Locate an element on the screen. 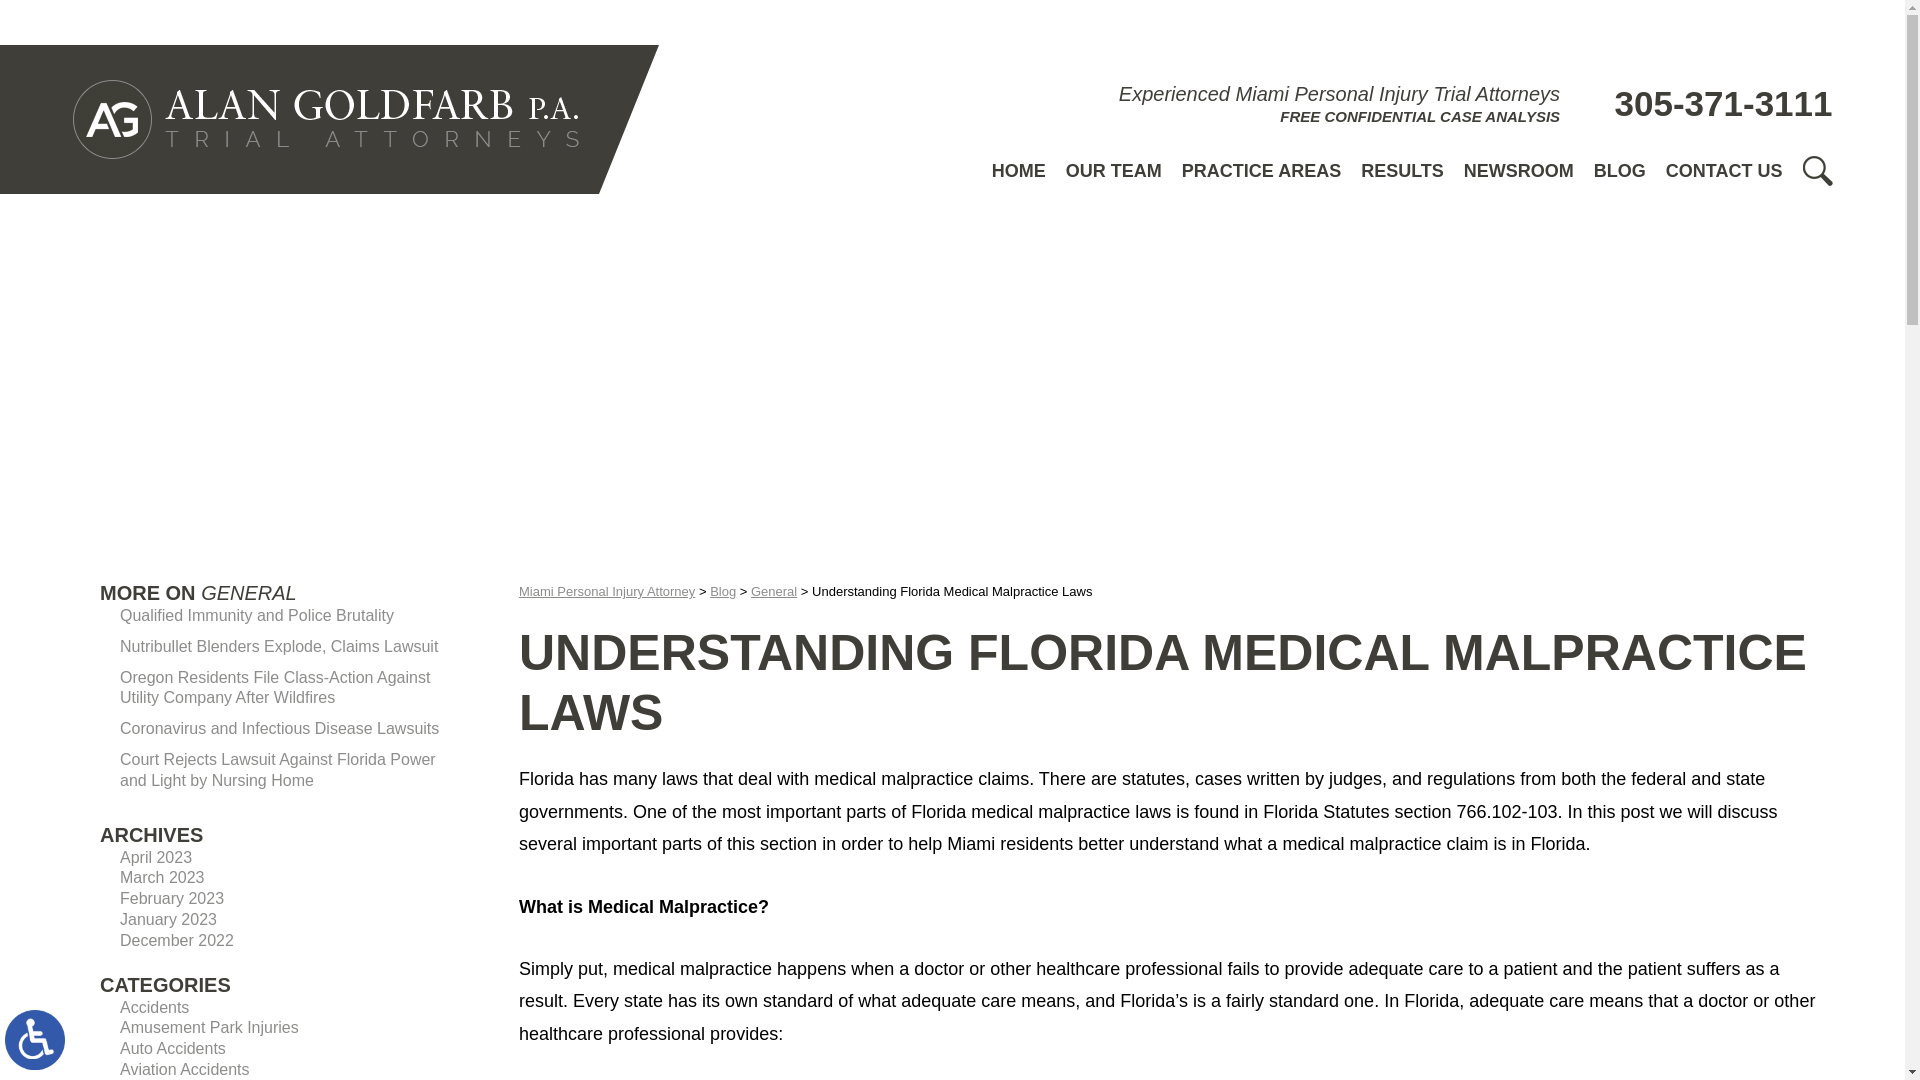  PRACTICE AREAS is located at coordinates (1261, 170).